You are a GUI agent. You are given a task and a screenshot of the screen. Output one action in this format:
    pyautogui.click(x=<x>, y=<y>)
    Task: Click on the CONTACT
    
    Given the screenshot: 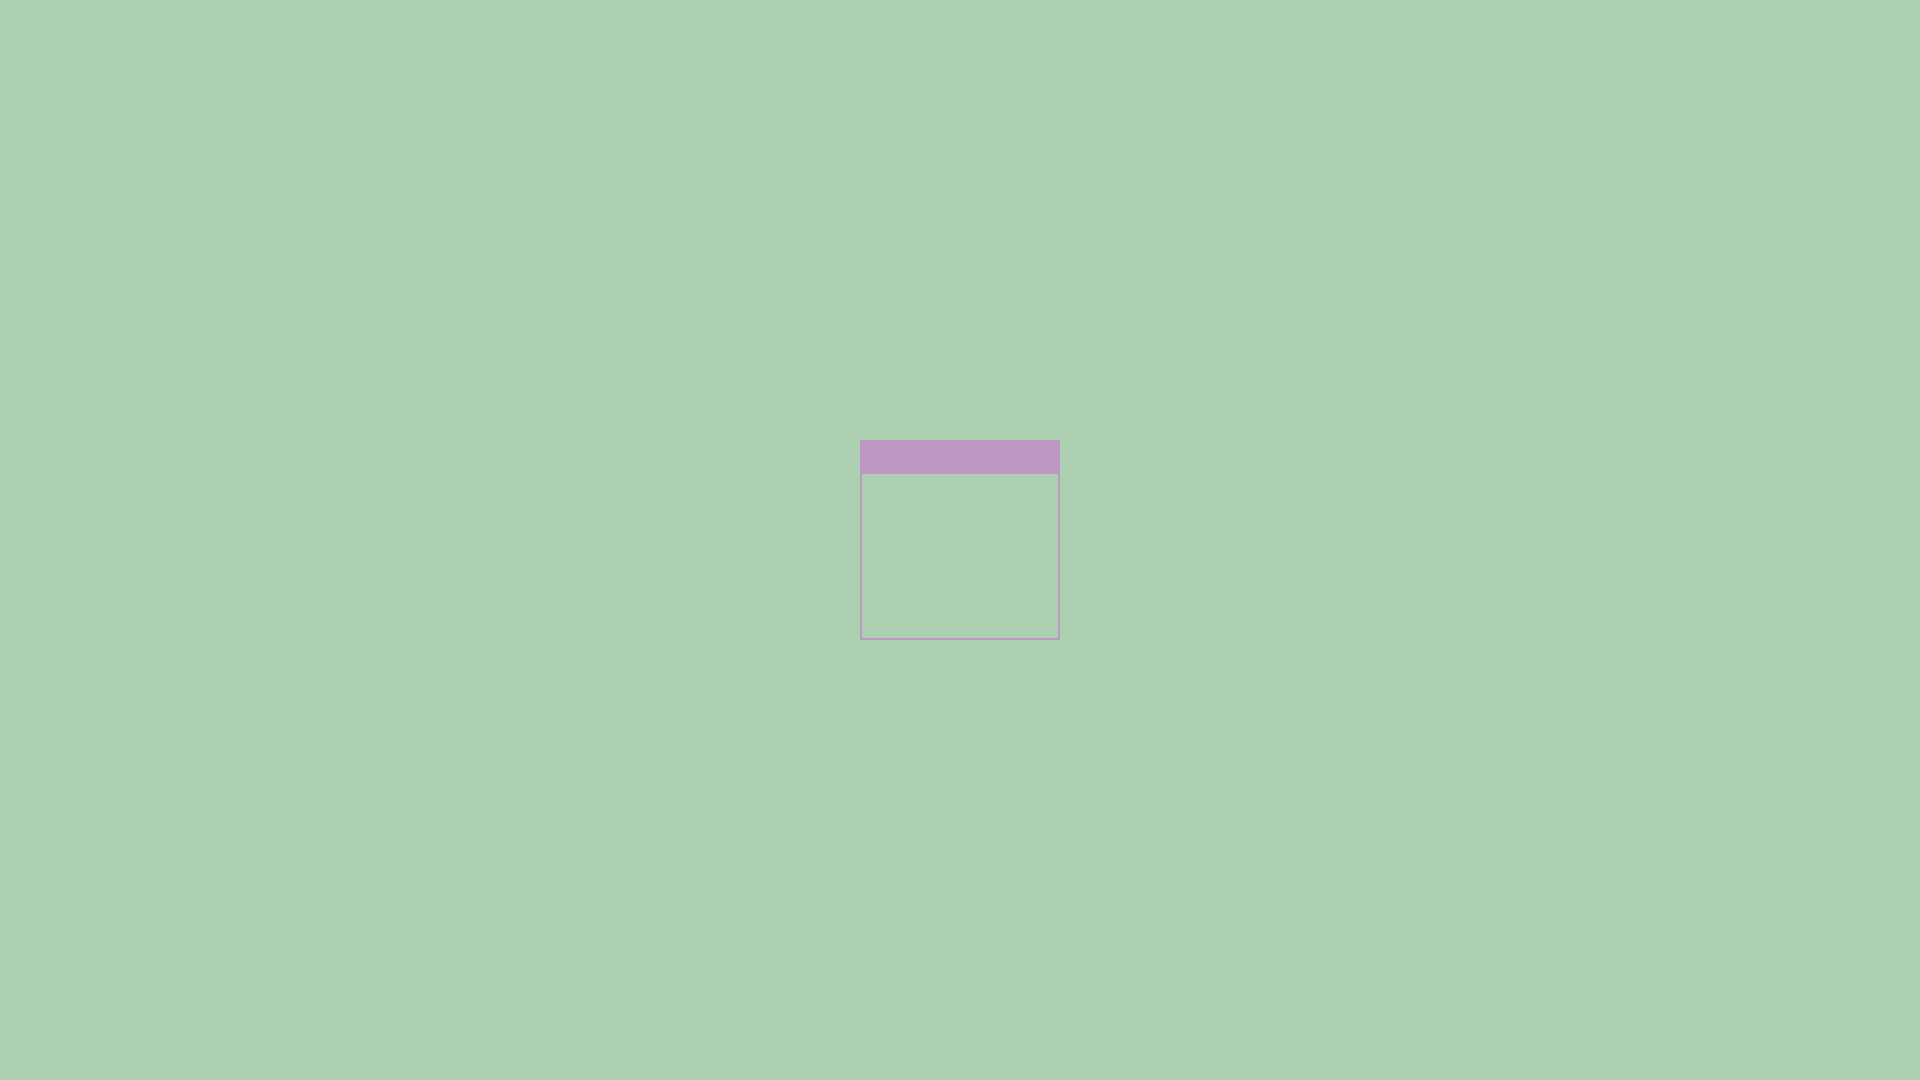 What is the action you would take?
    pyautogui.click(x=1797, y=73)
    